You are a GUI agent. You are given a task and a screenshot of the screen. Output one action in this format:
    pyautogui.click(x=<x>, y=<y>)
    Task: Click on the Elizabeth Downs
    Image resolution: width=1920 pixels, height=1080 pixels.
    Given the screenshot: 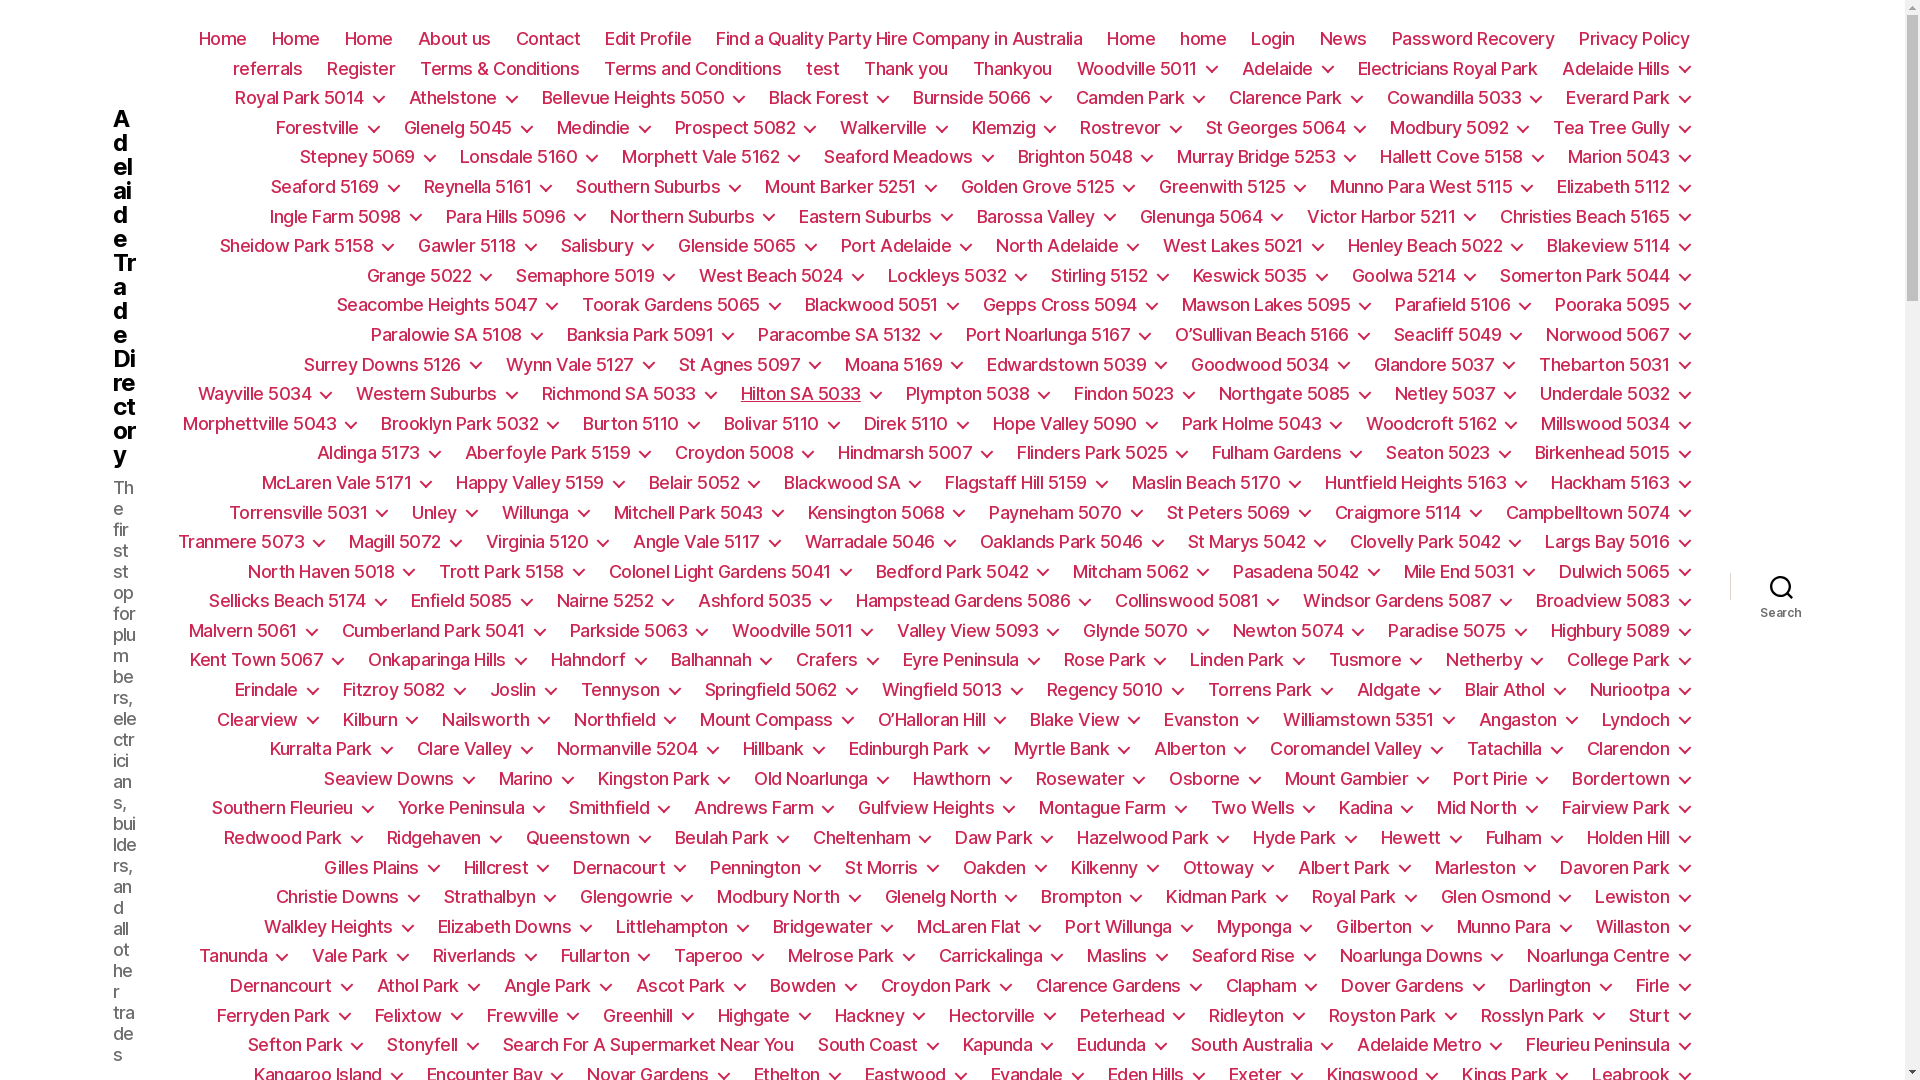 What is the action you would take?
    pyautogui.click(x=515, y=927)
    